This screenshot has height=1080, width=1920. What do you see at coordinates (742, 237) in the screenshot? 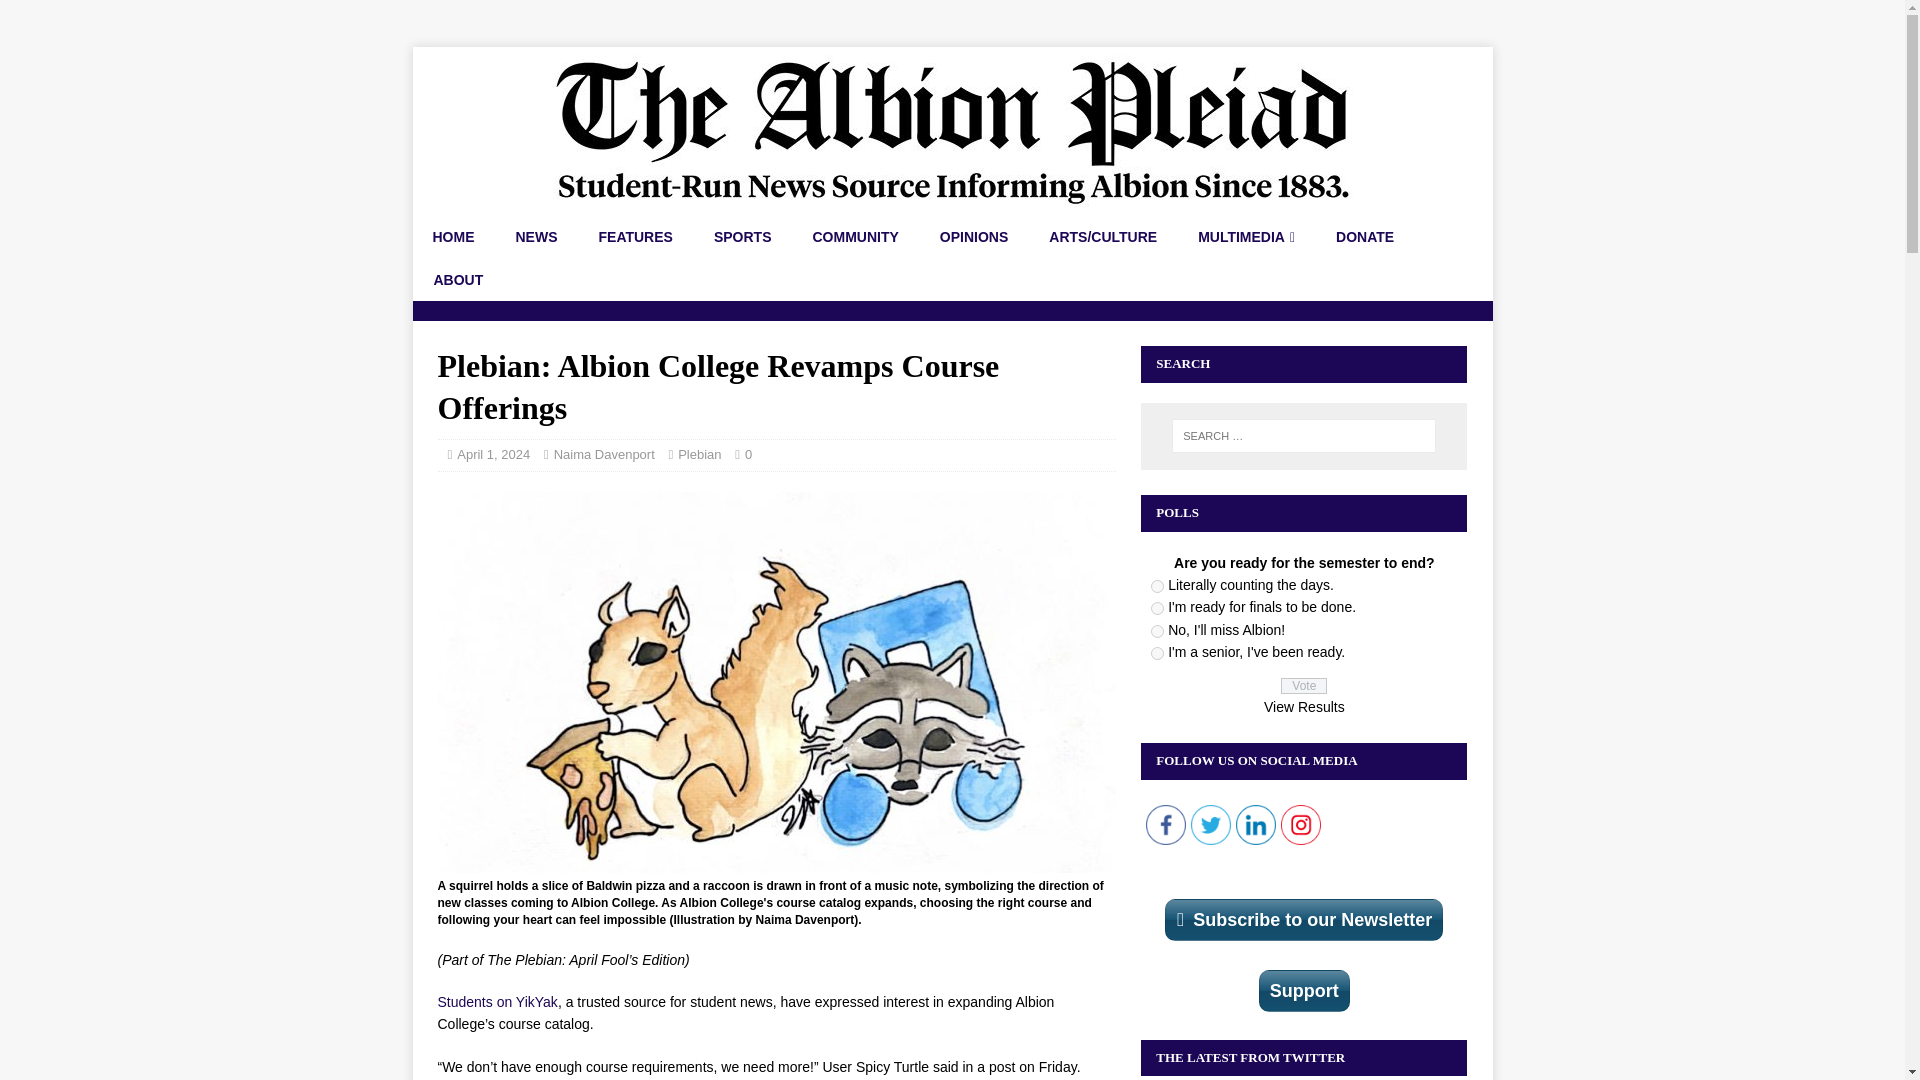
I see `SPORTS` at bounding box center [742, 237].